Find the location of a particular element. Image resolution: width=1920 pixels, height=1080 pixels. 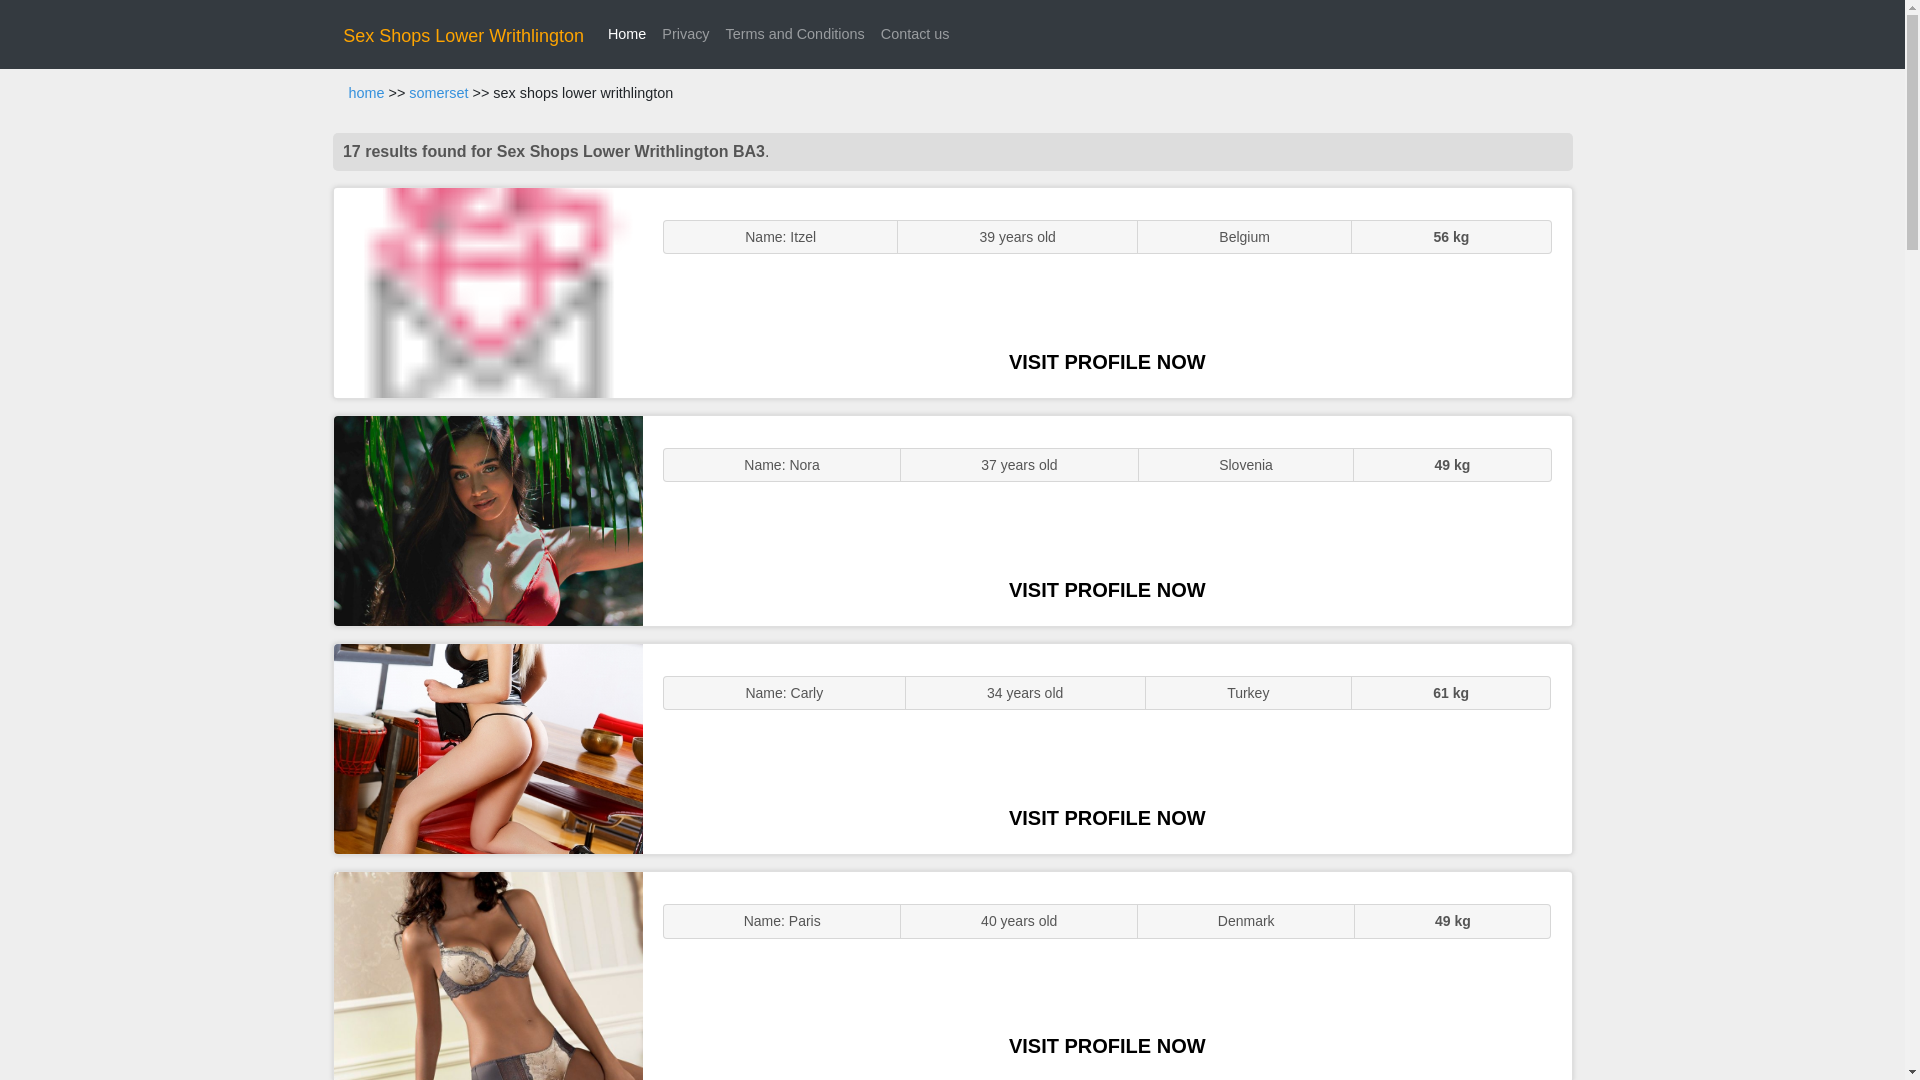

Contact us is located at coordinates (916, 34).